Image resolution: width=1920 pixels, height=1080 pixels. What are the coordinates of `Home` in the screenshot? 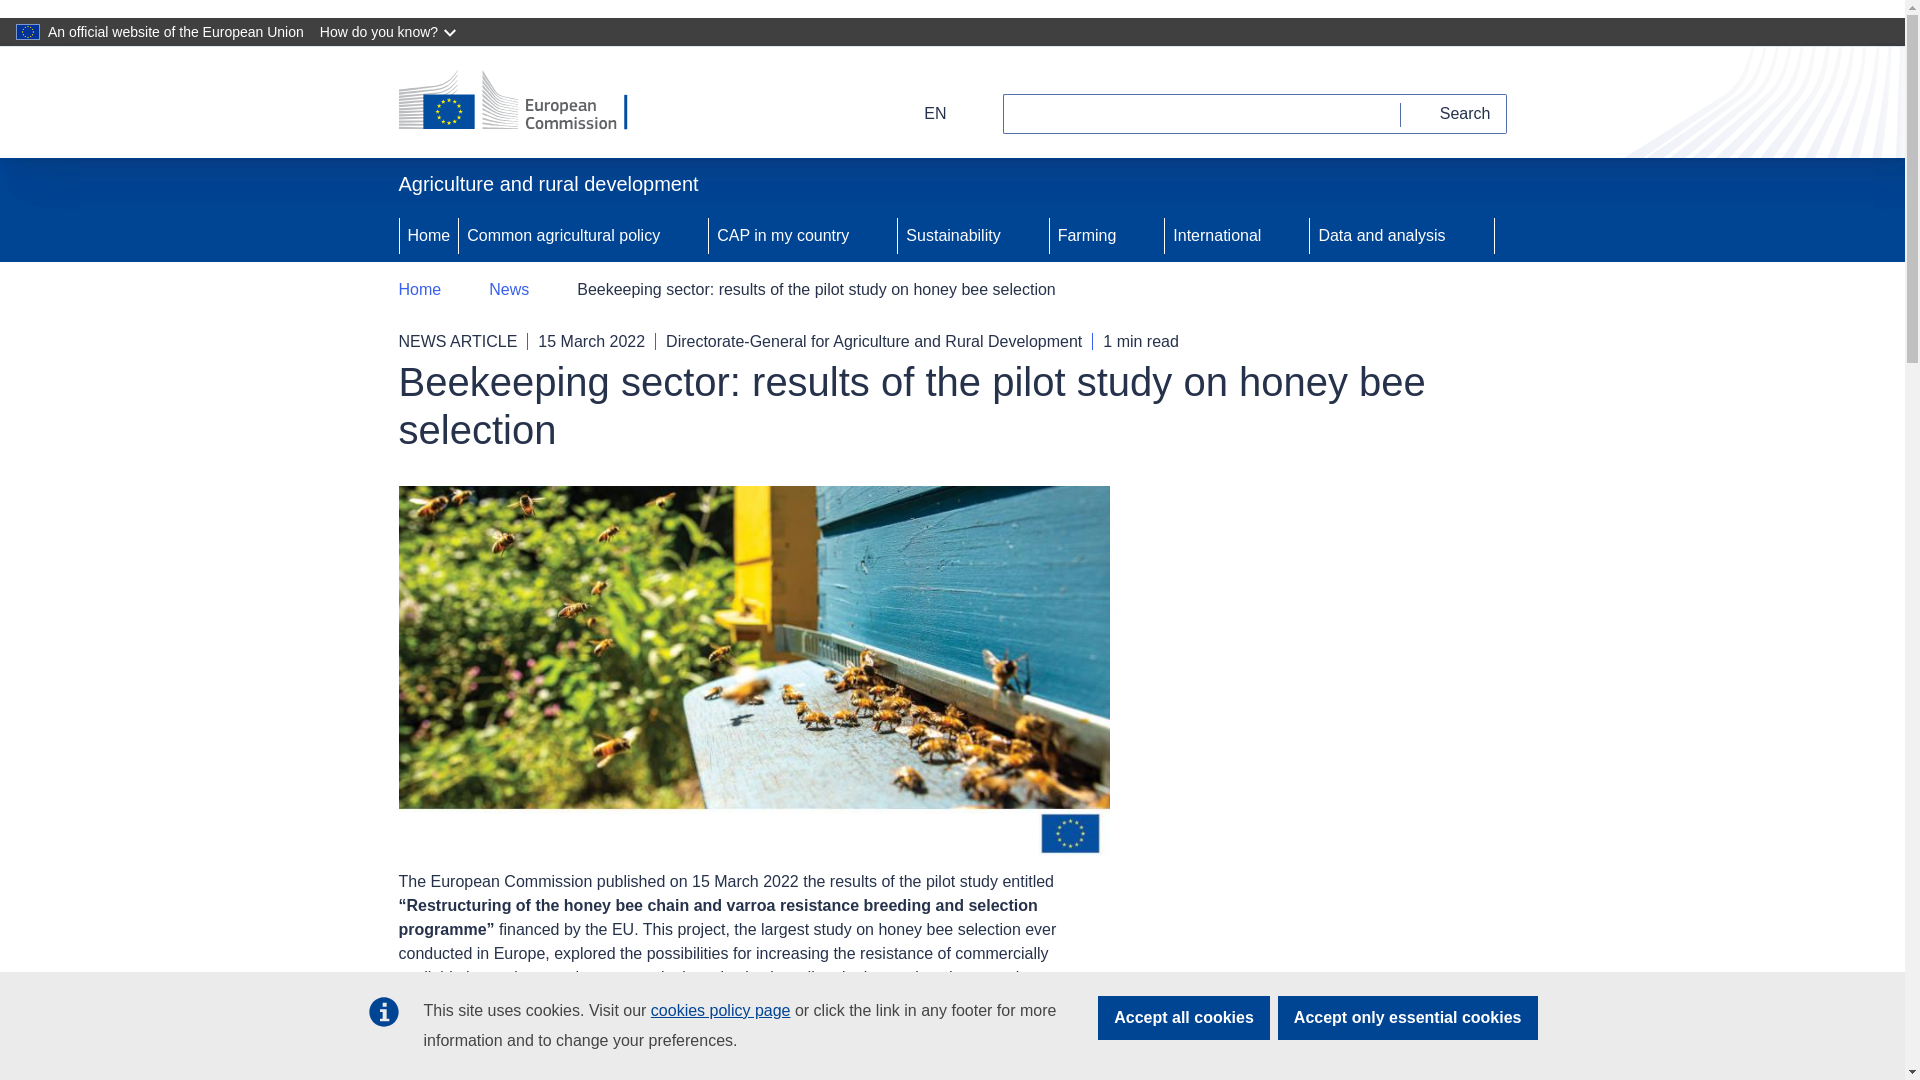 It's located at (428, 236).